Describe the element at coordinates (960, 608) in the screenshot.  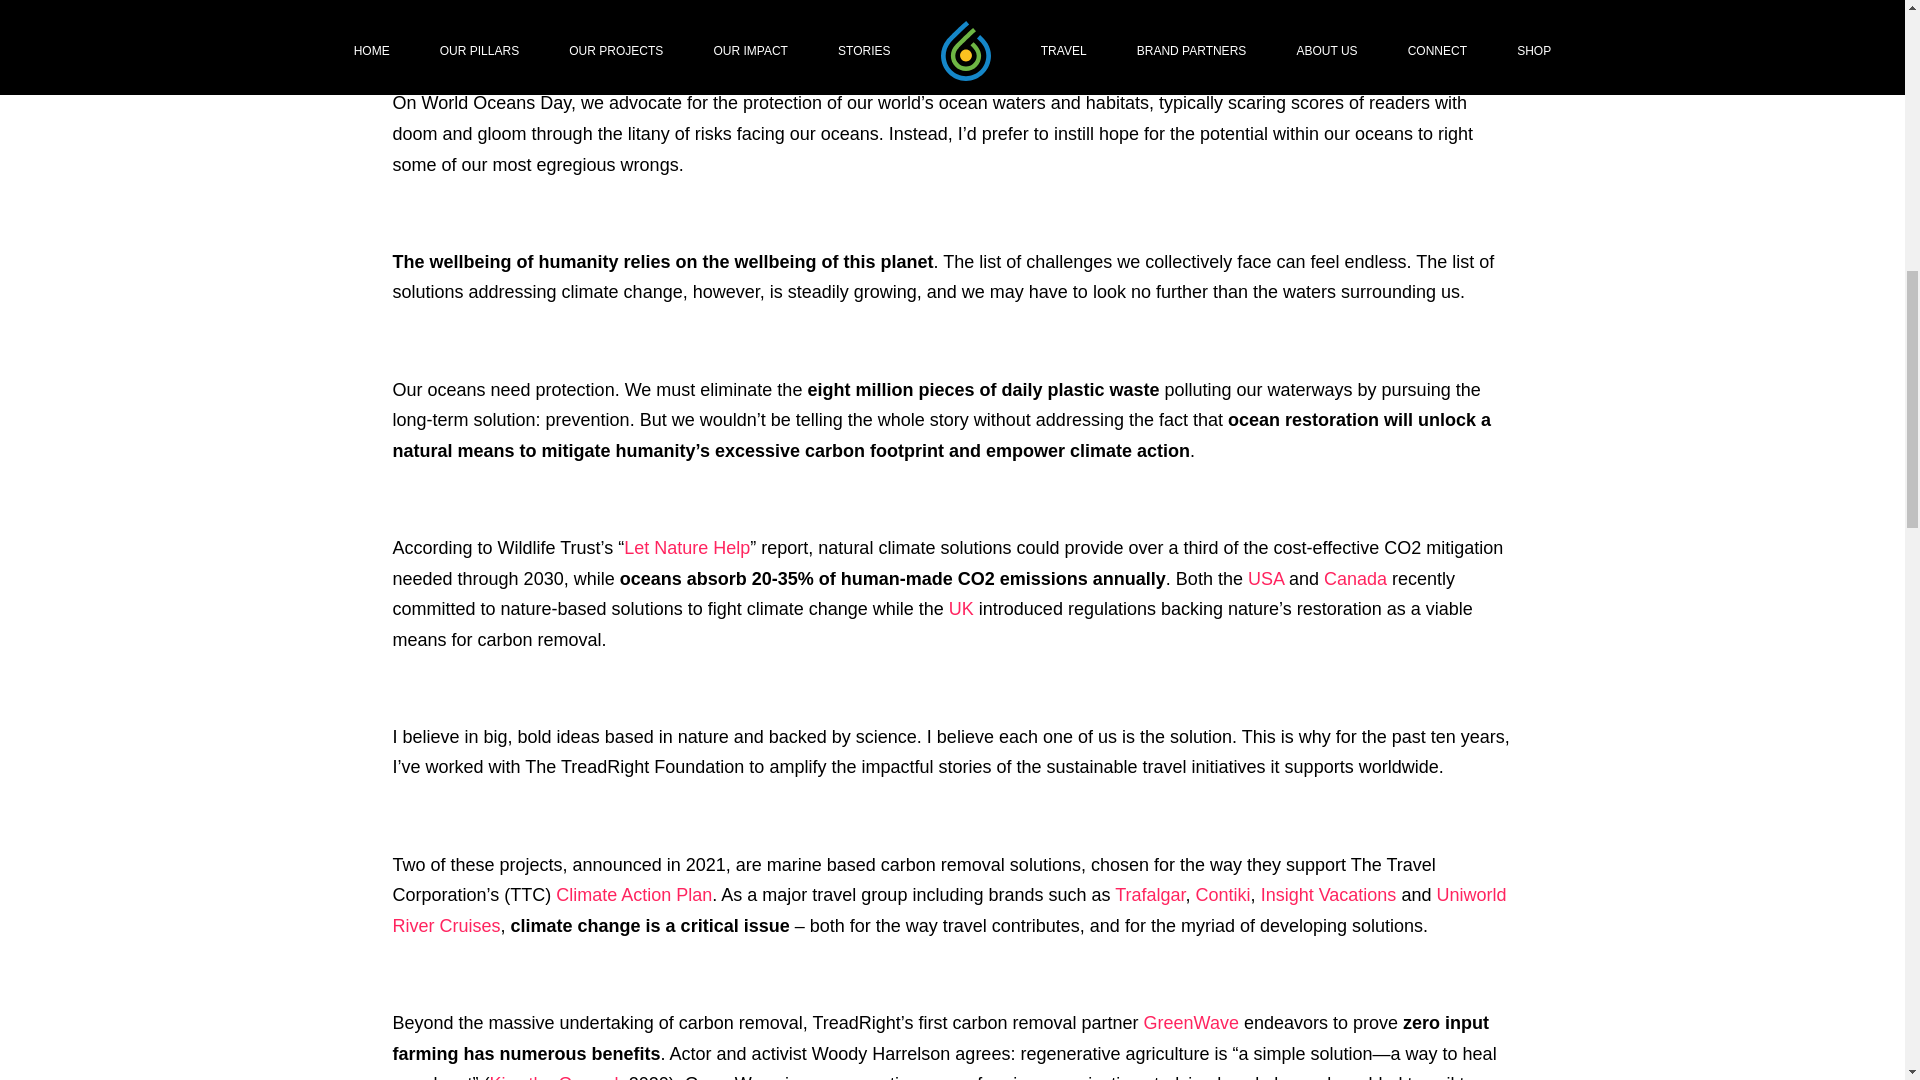
I see `UK` at that location.